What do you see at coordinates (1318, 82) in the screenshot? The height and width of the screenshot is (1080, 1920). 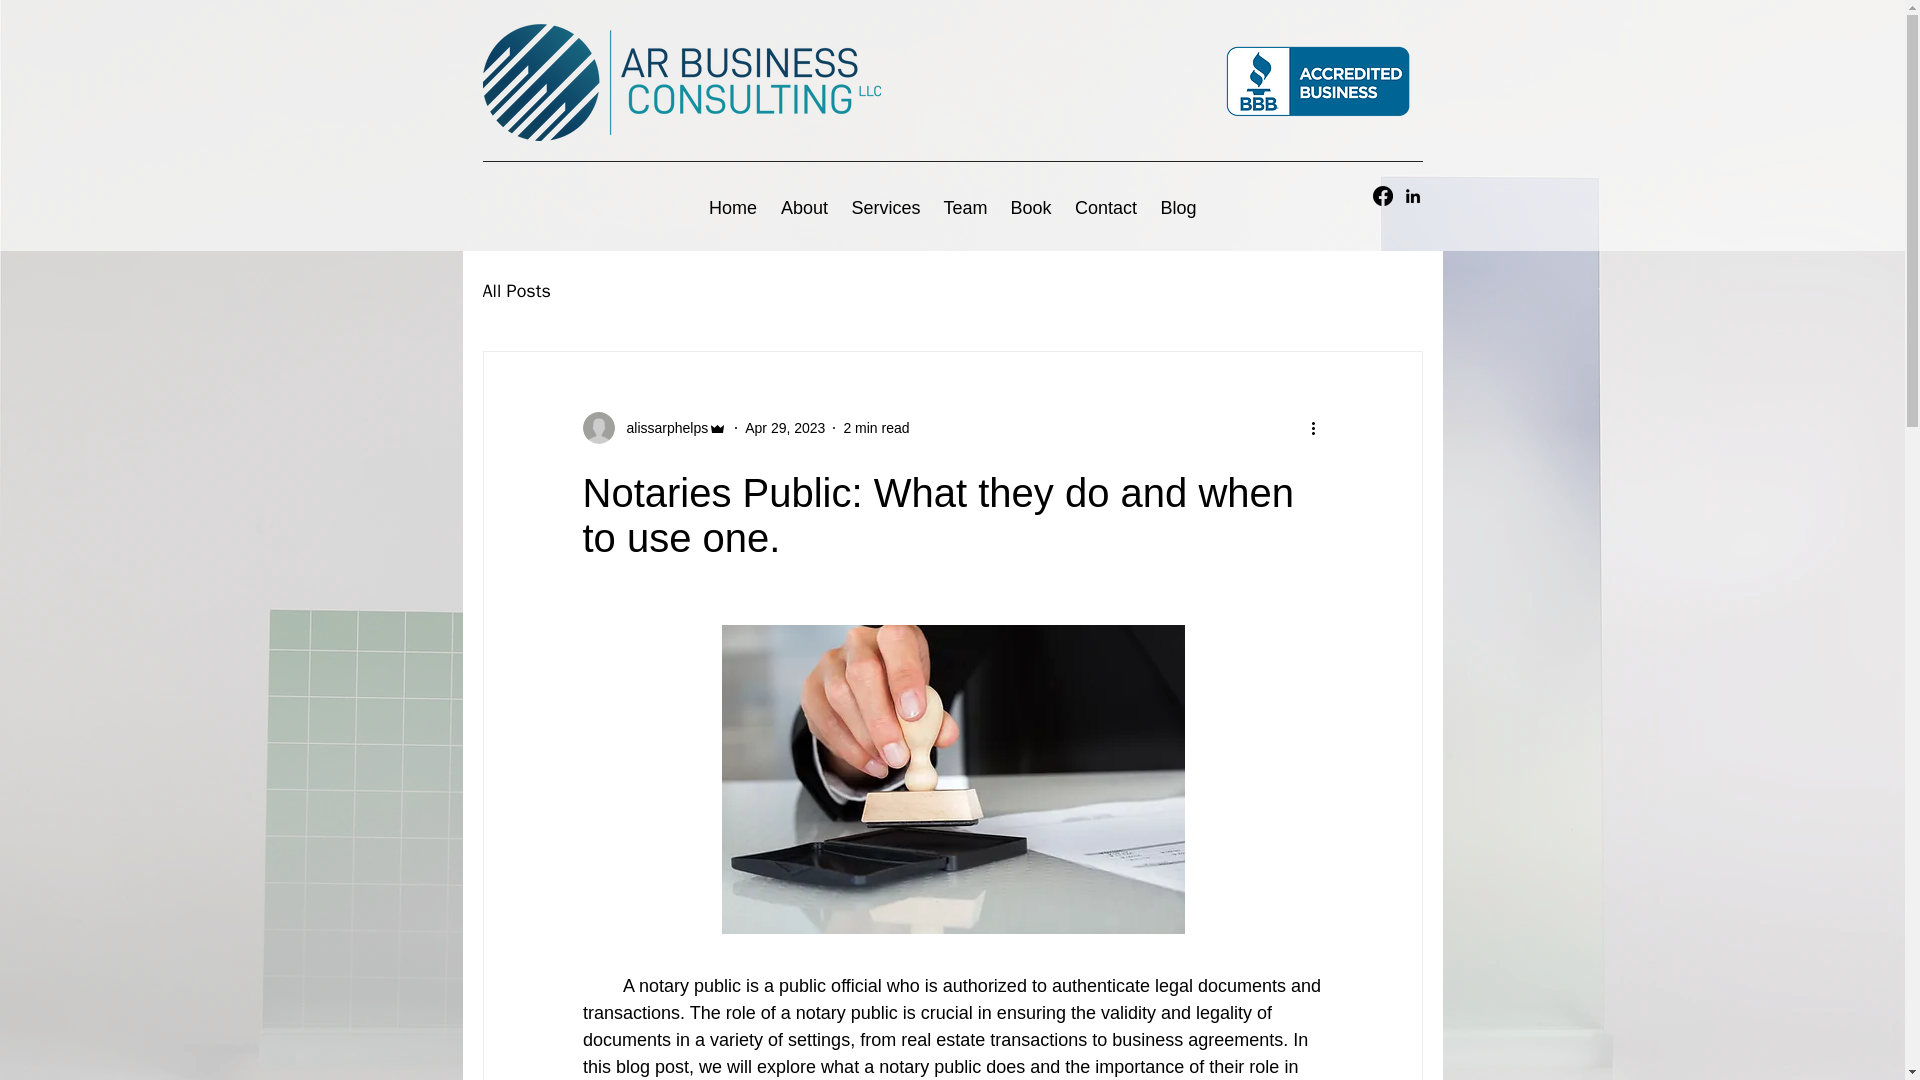 I see `BBB-Logo.png` at bounding box center [1318, 82].